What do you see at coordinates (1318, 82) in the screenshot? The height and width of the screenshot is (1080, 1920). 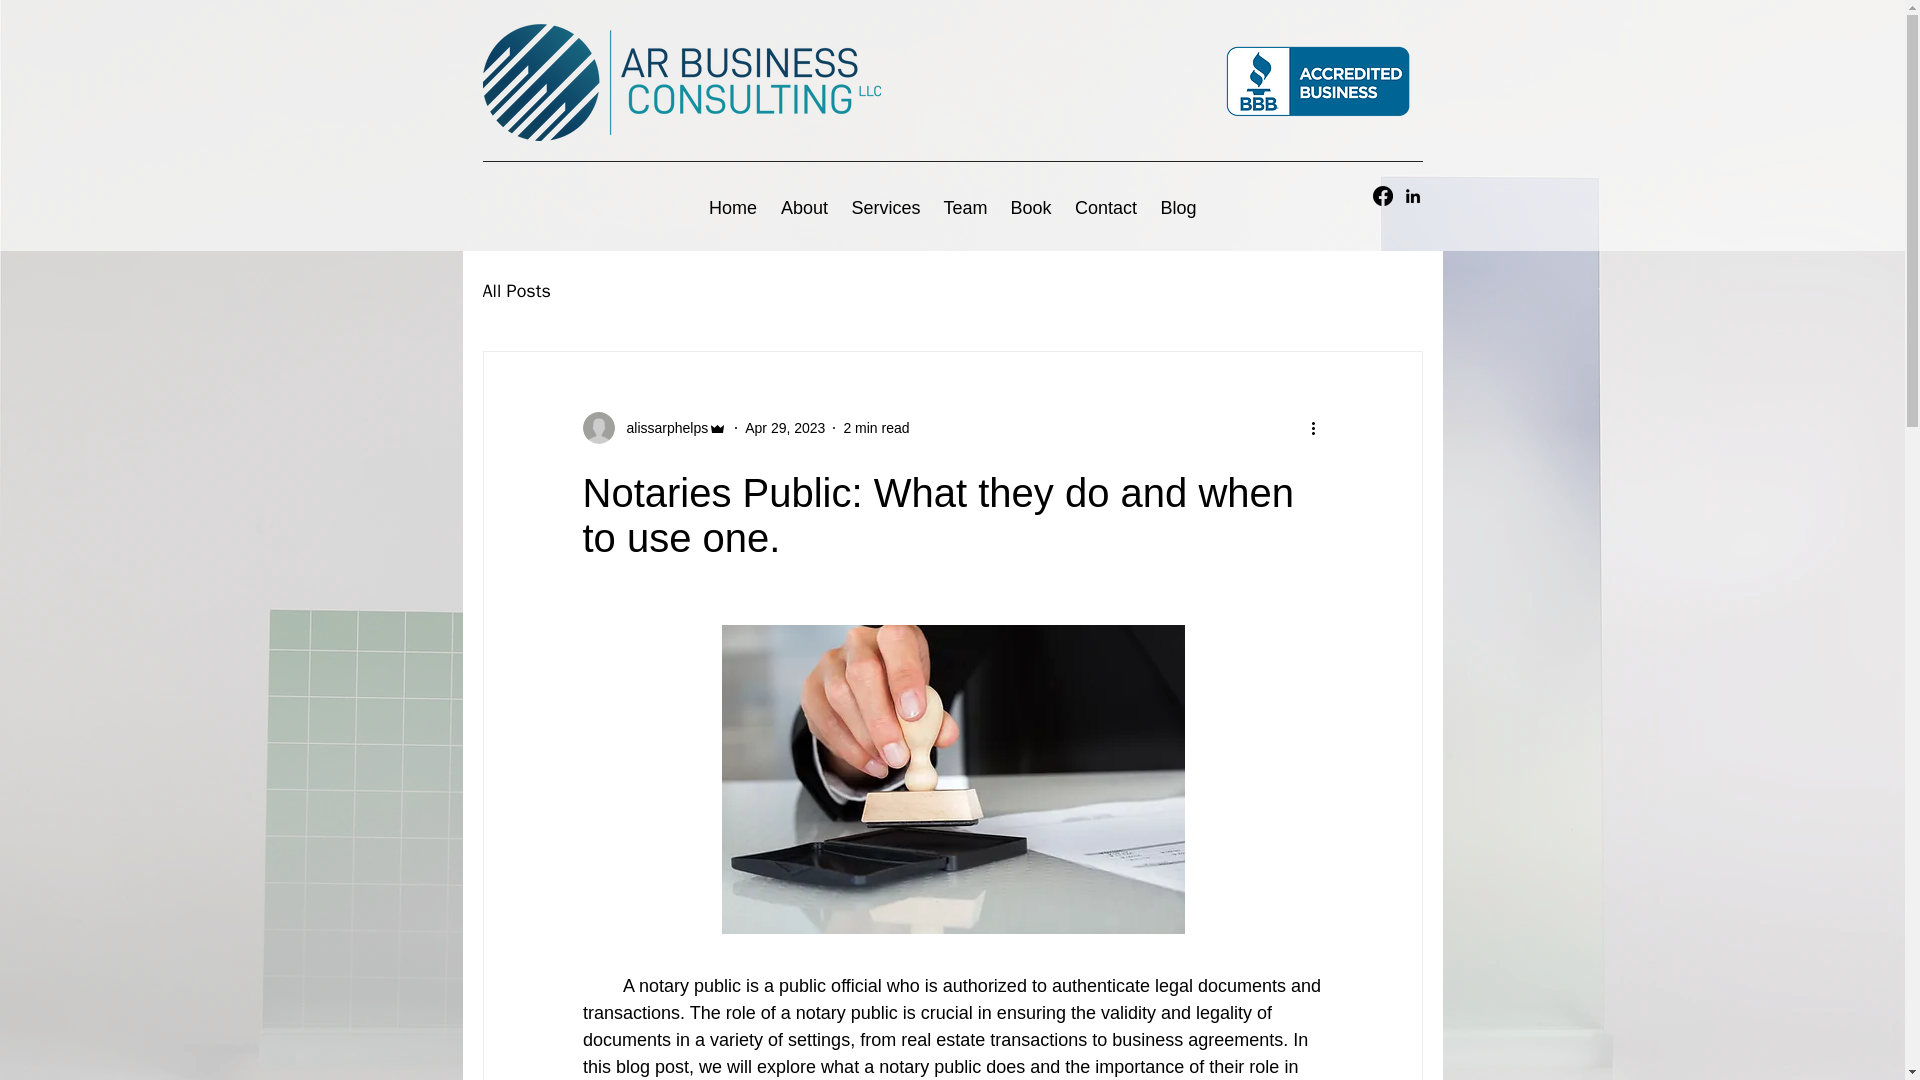 I see `BBB-Logo.png` at bounding box center [1318, 82].